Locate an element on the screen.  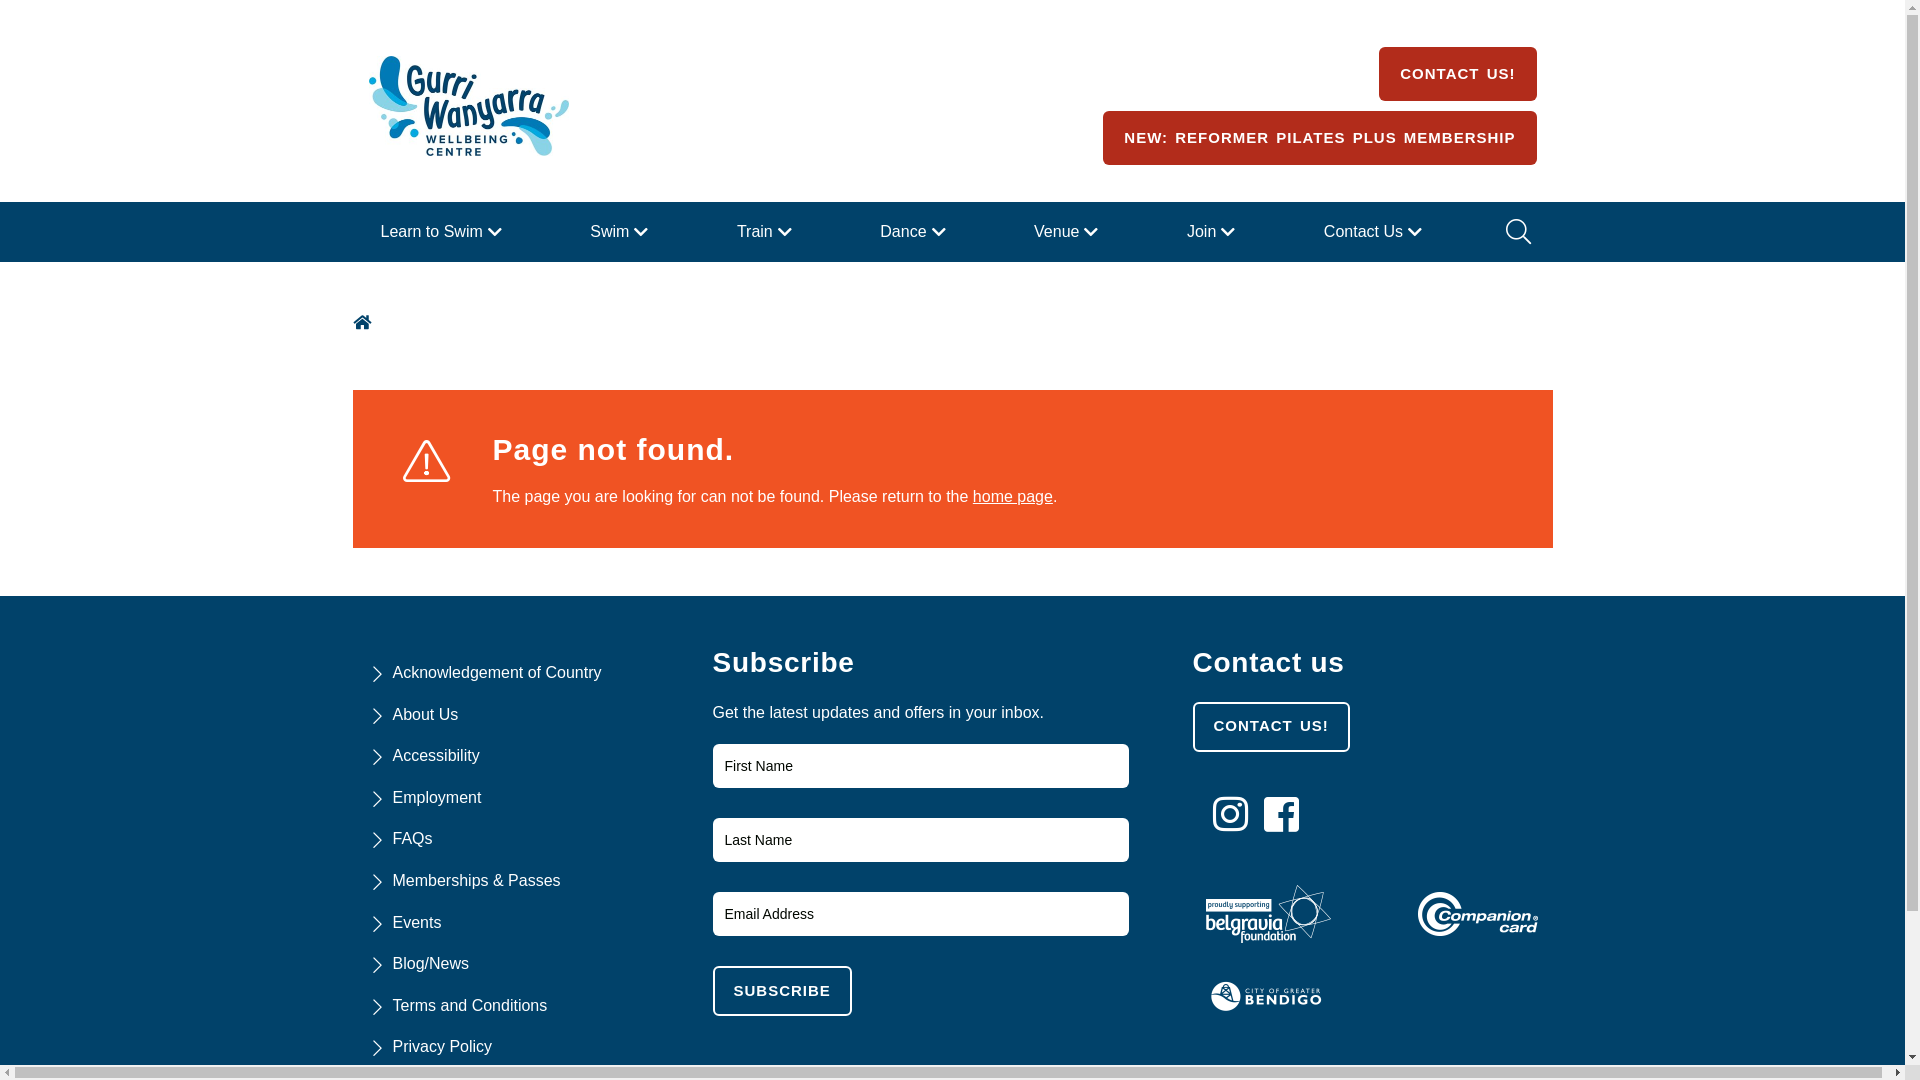
Venue is located at coordinates (1068, 232).